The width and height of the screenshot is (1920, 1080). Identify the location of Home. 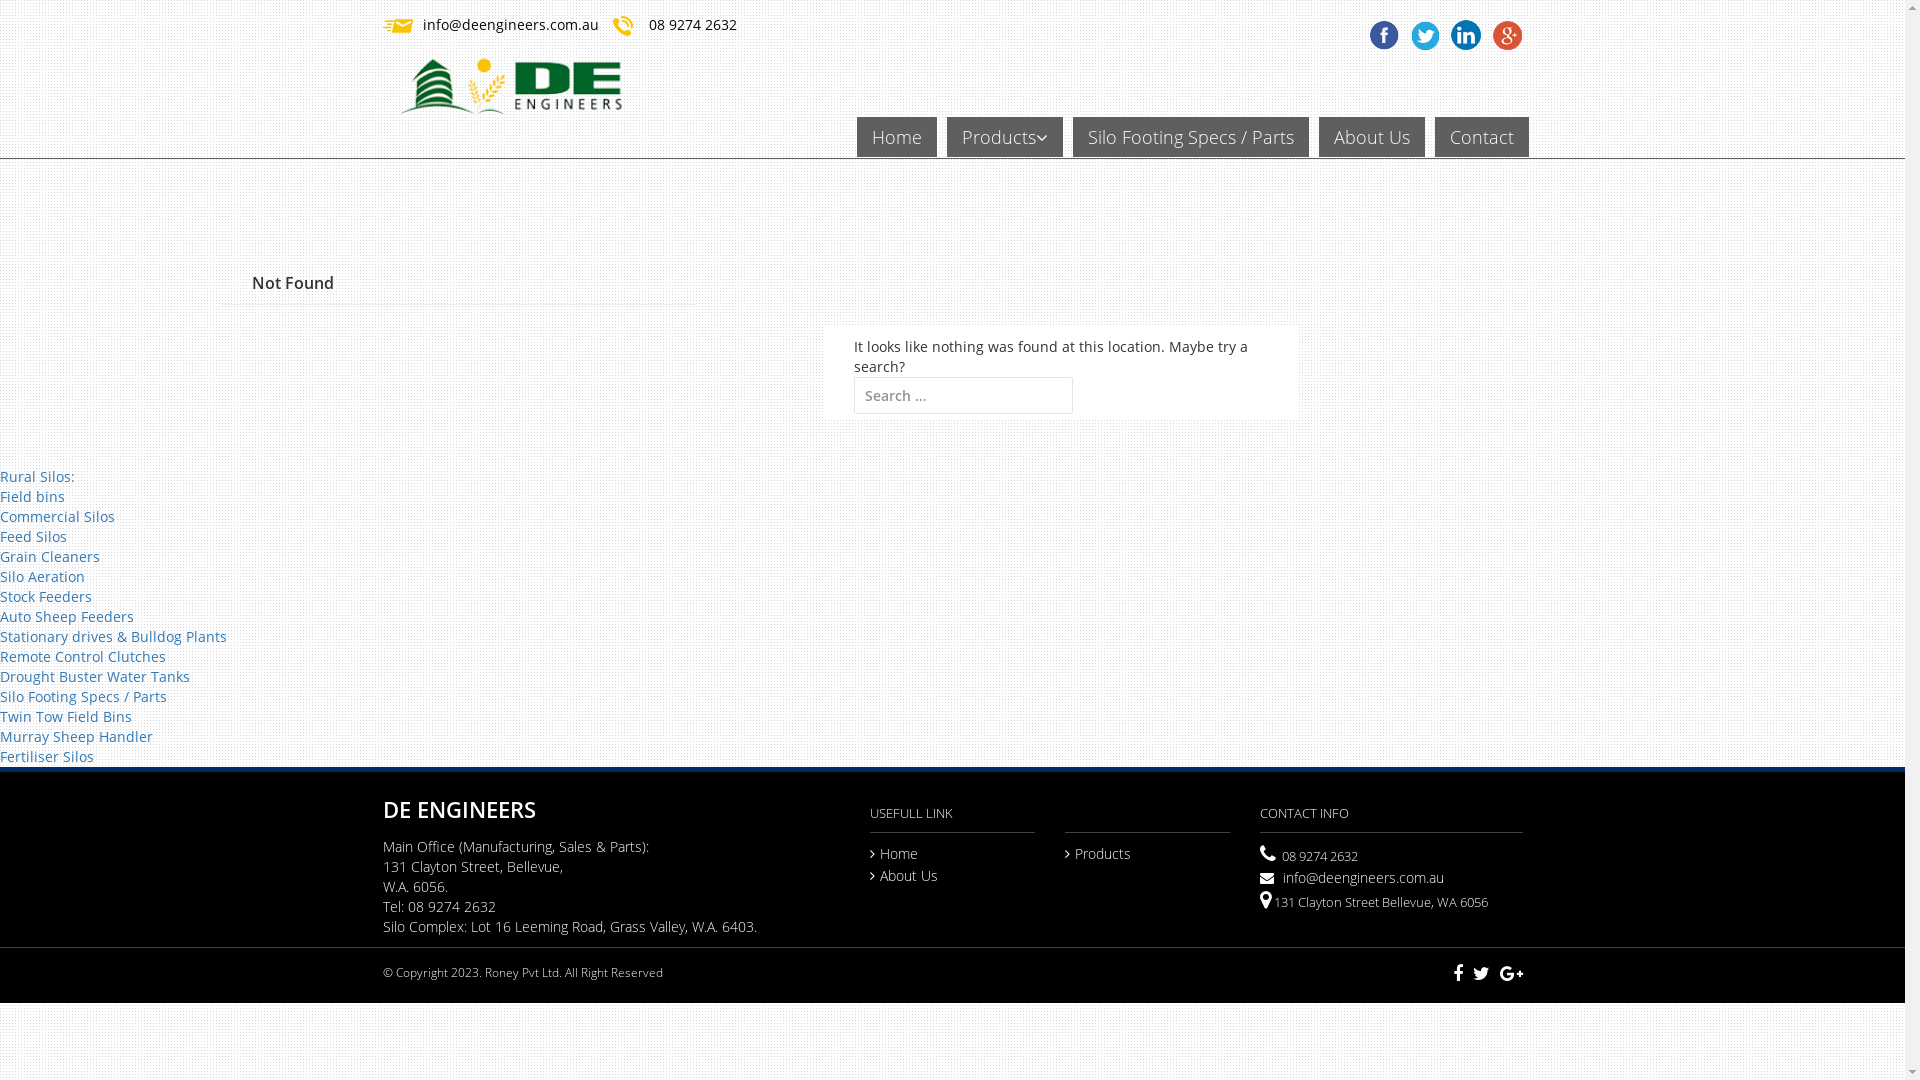
(894, 854).